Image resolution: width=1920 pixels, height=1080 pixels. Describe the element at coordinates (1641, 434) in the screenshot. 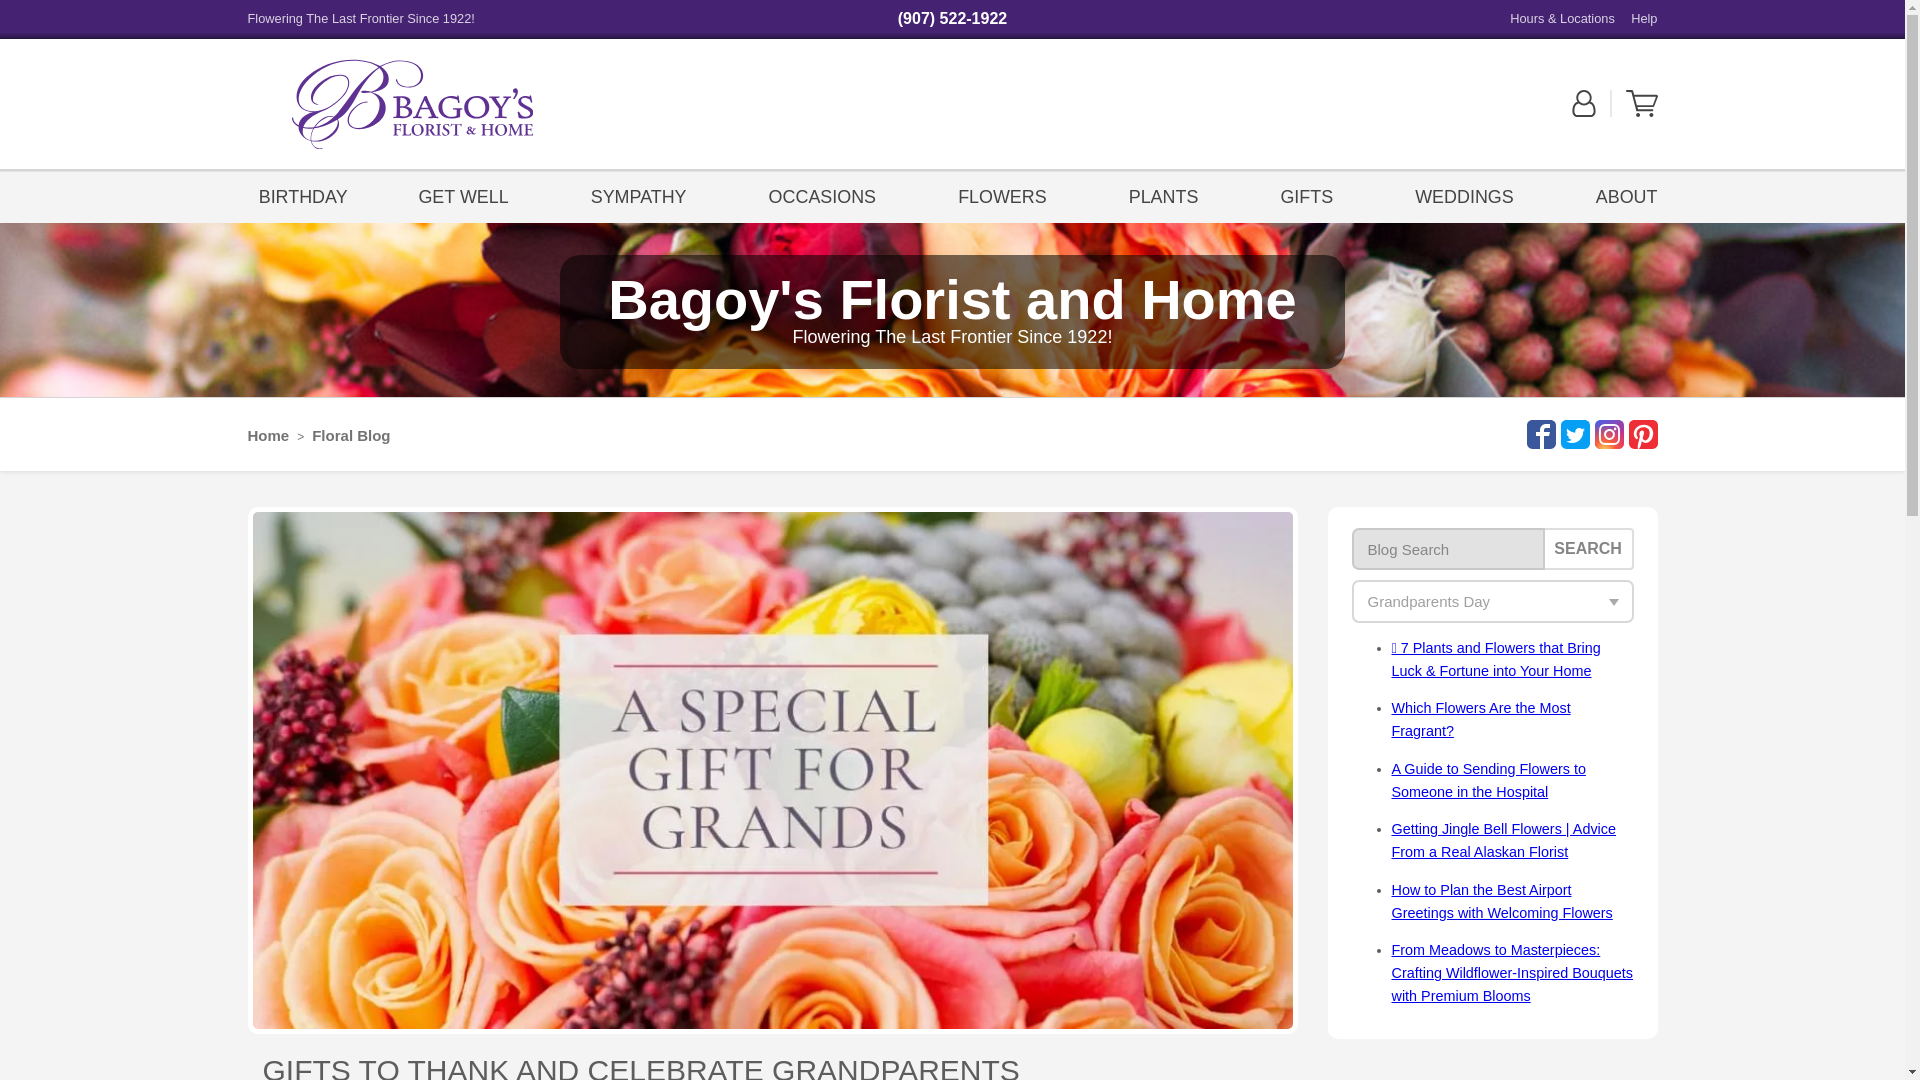

I see `Pinterest` at that location.